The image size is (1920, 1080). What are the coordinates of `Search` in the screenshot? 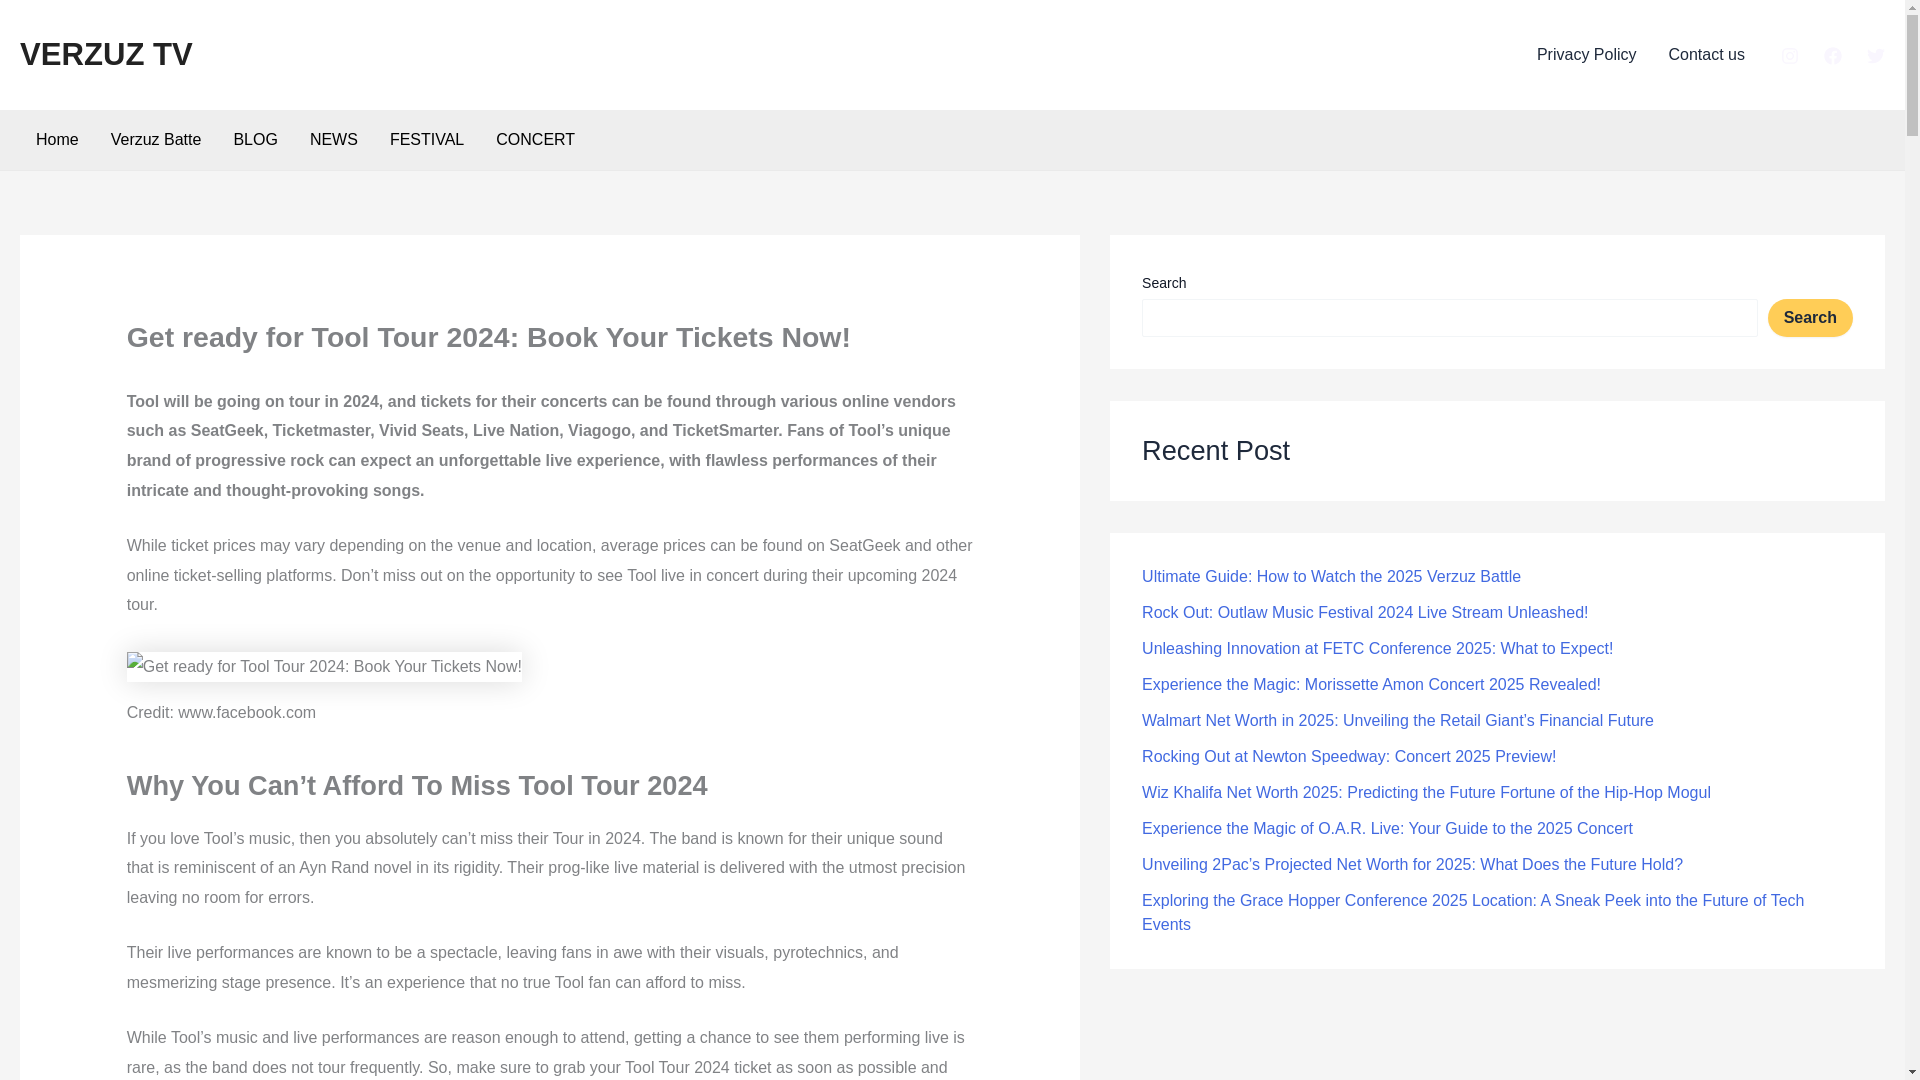 It's located at (1810, 318).